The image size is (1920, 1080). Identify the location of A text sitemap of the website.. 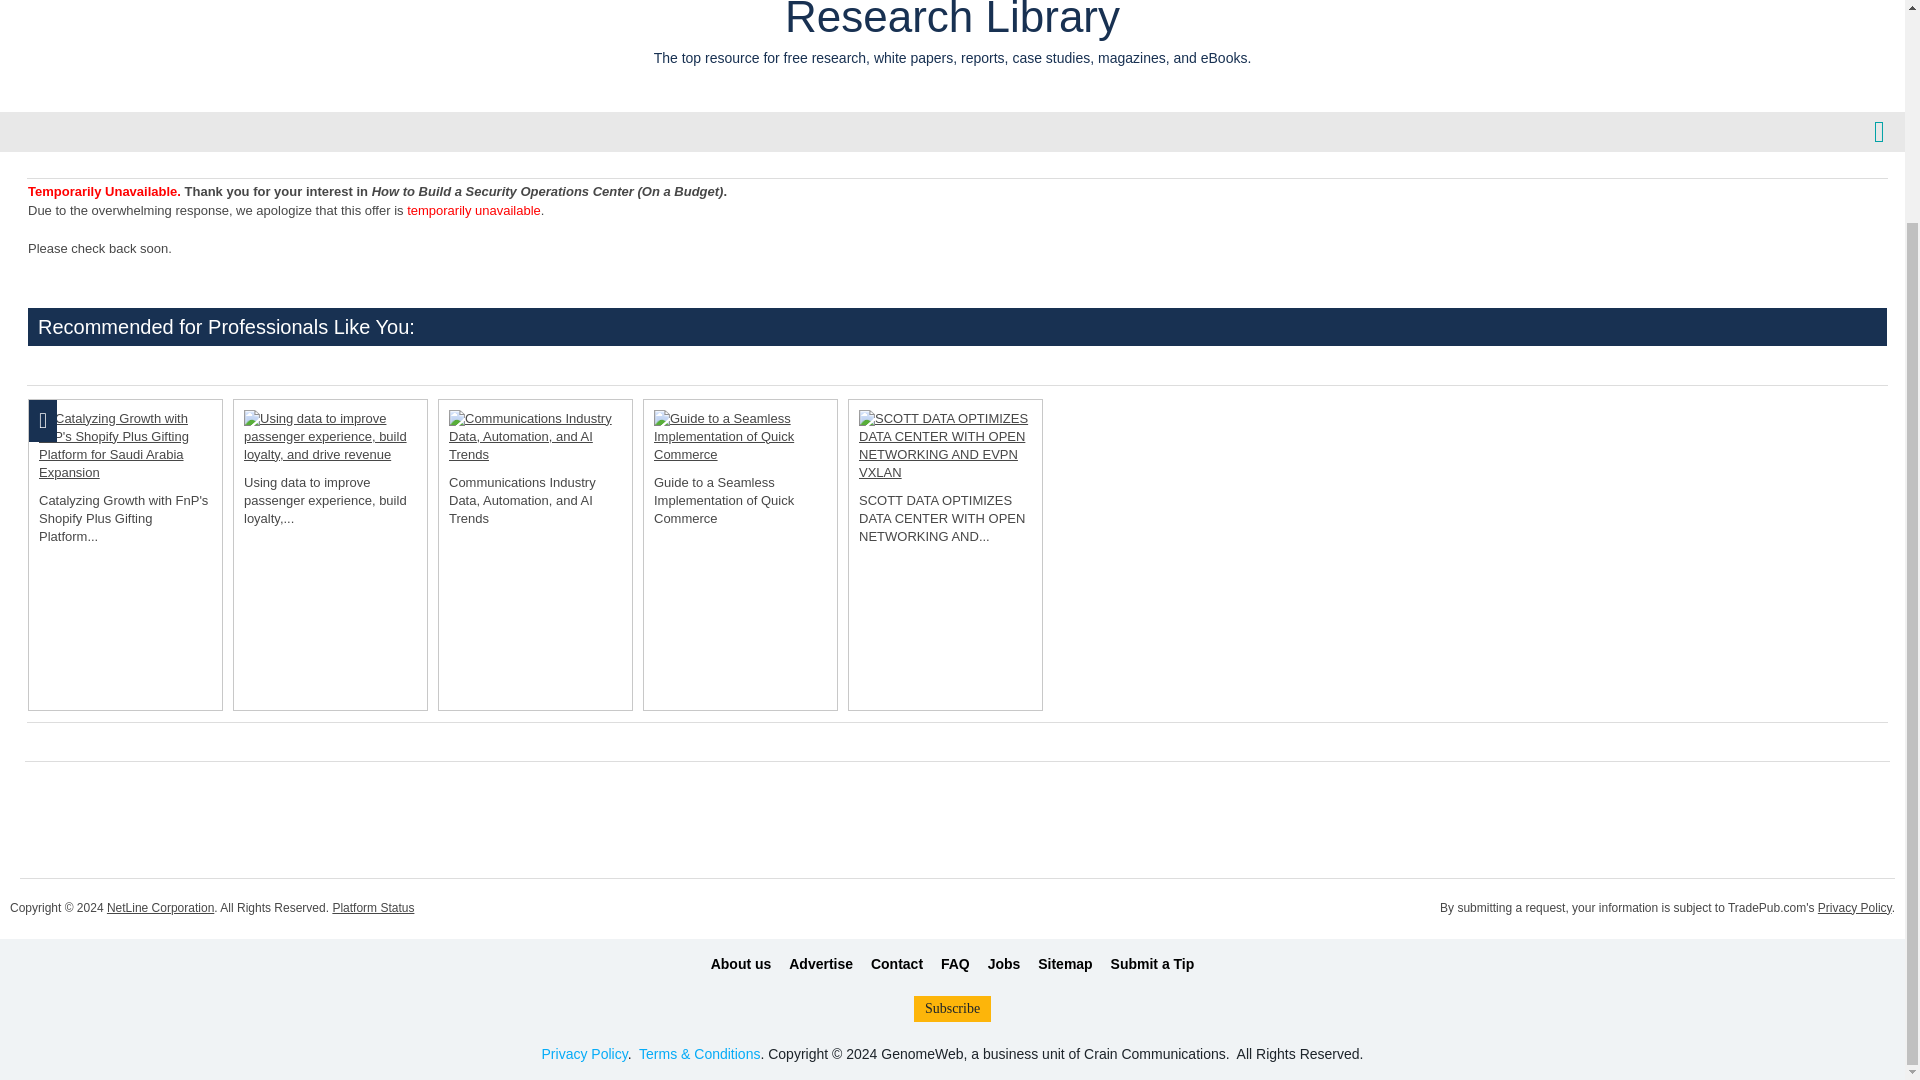
(1065, 964).